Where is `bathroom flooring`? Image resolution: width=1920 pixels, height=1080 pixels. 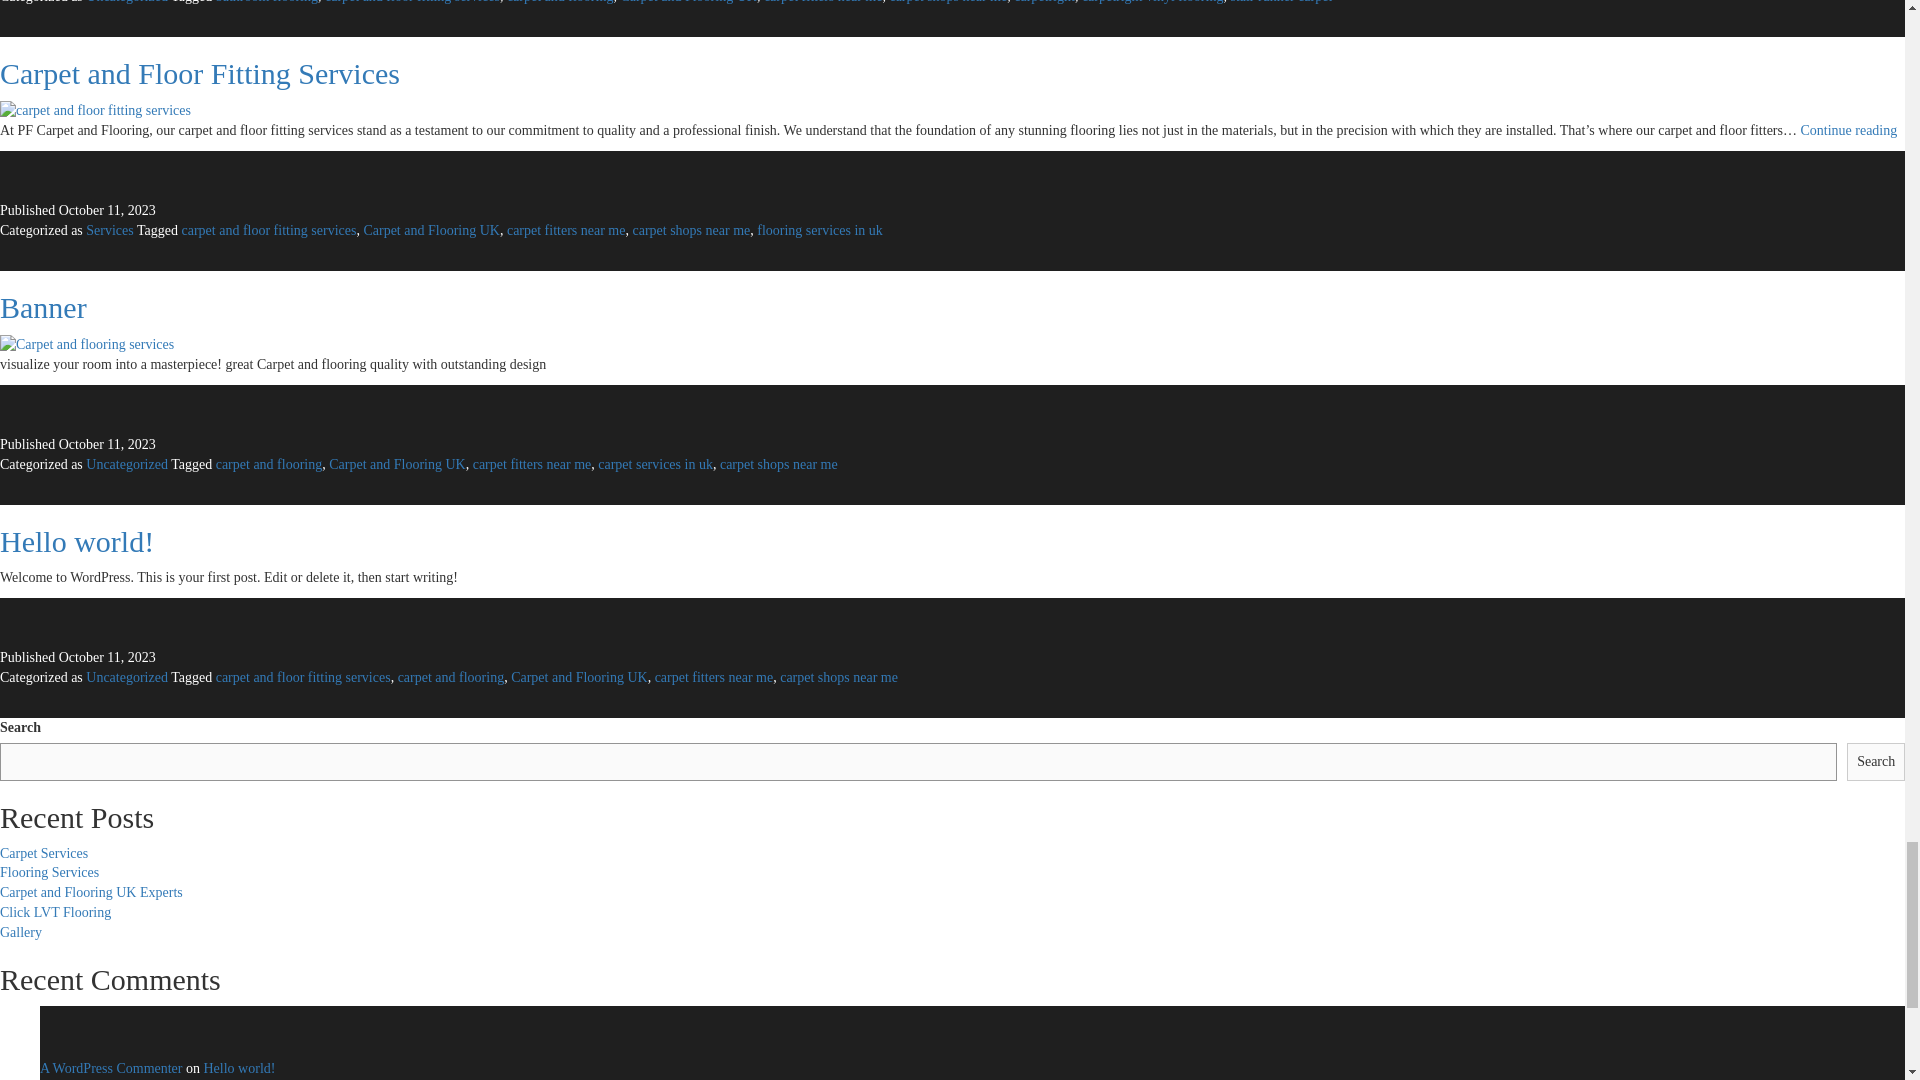 bathroom flooring is located at coordinates (266, 2).